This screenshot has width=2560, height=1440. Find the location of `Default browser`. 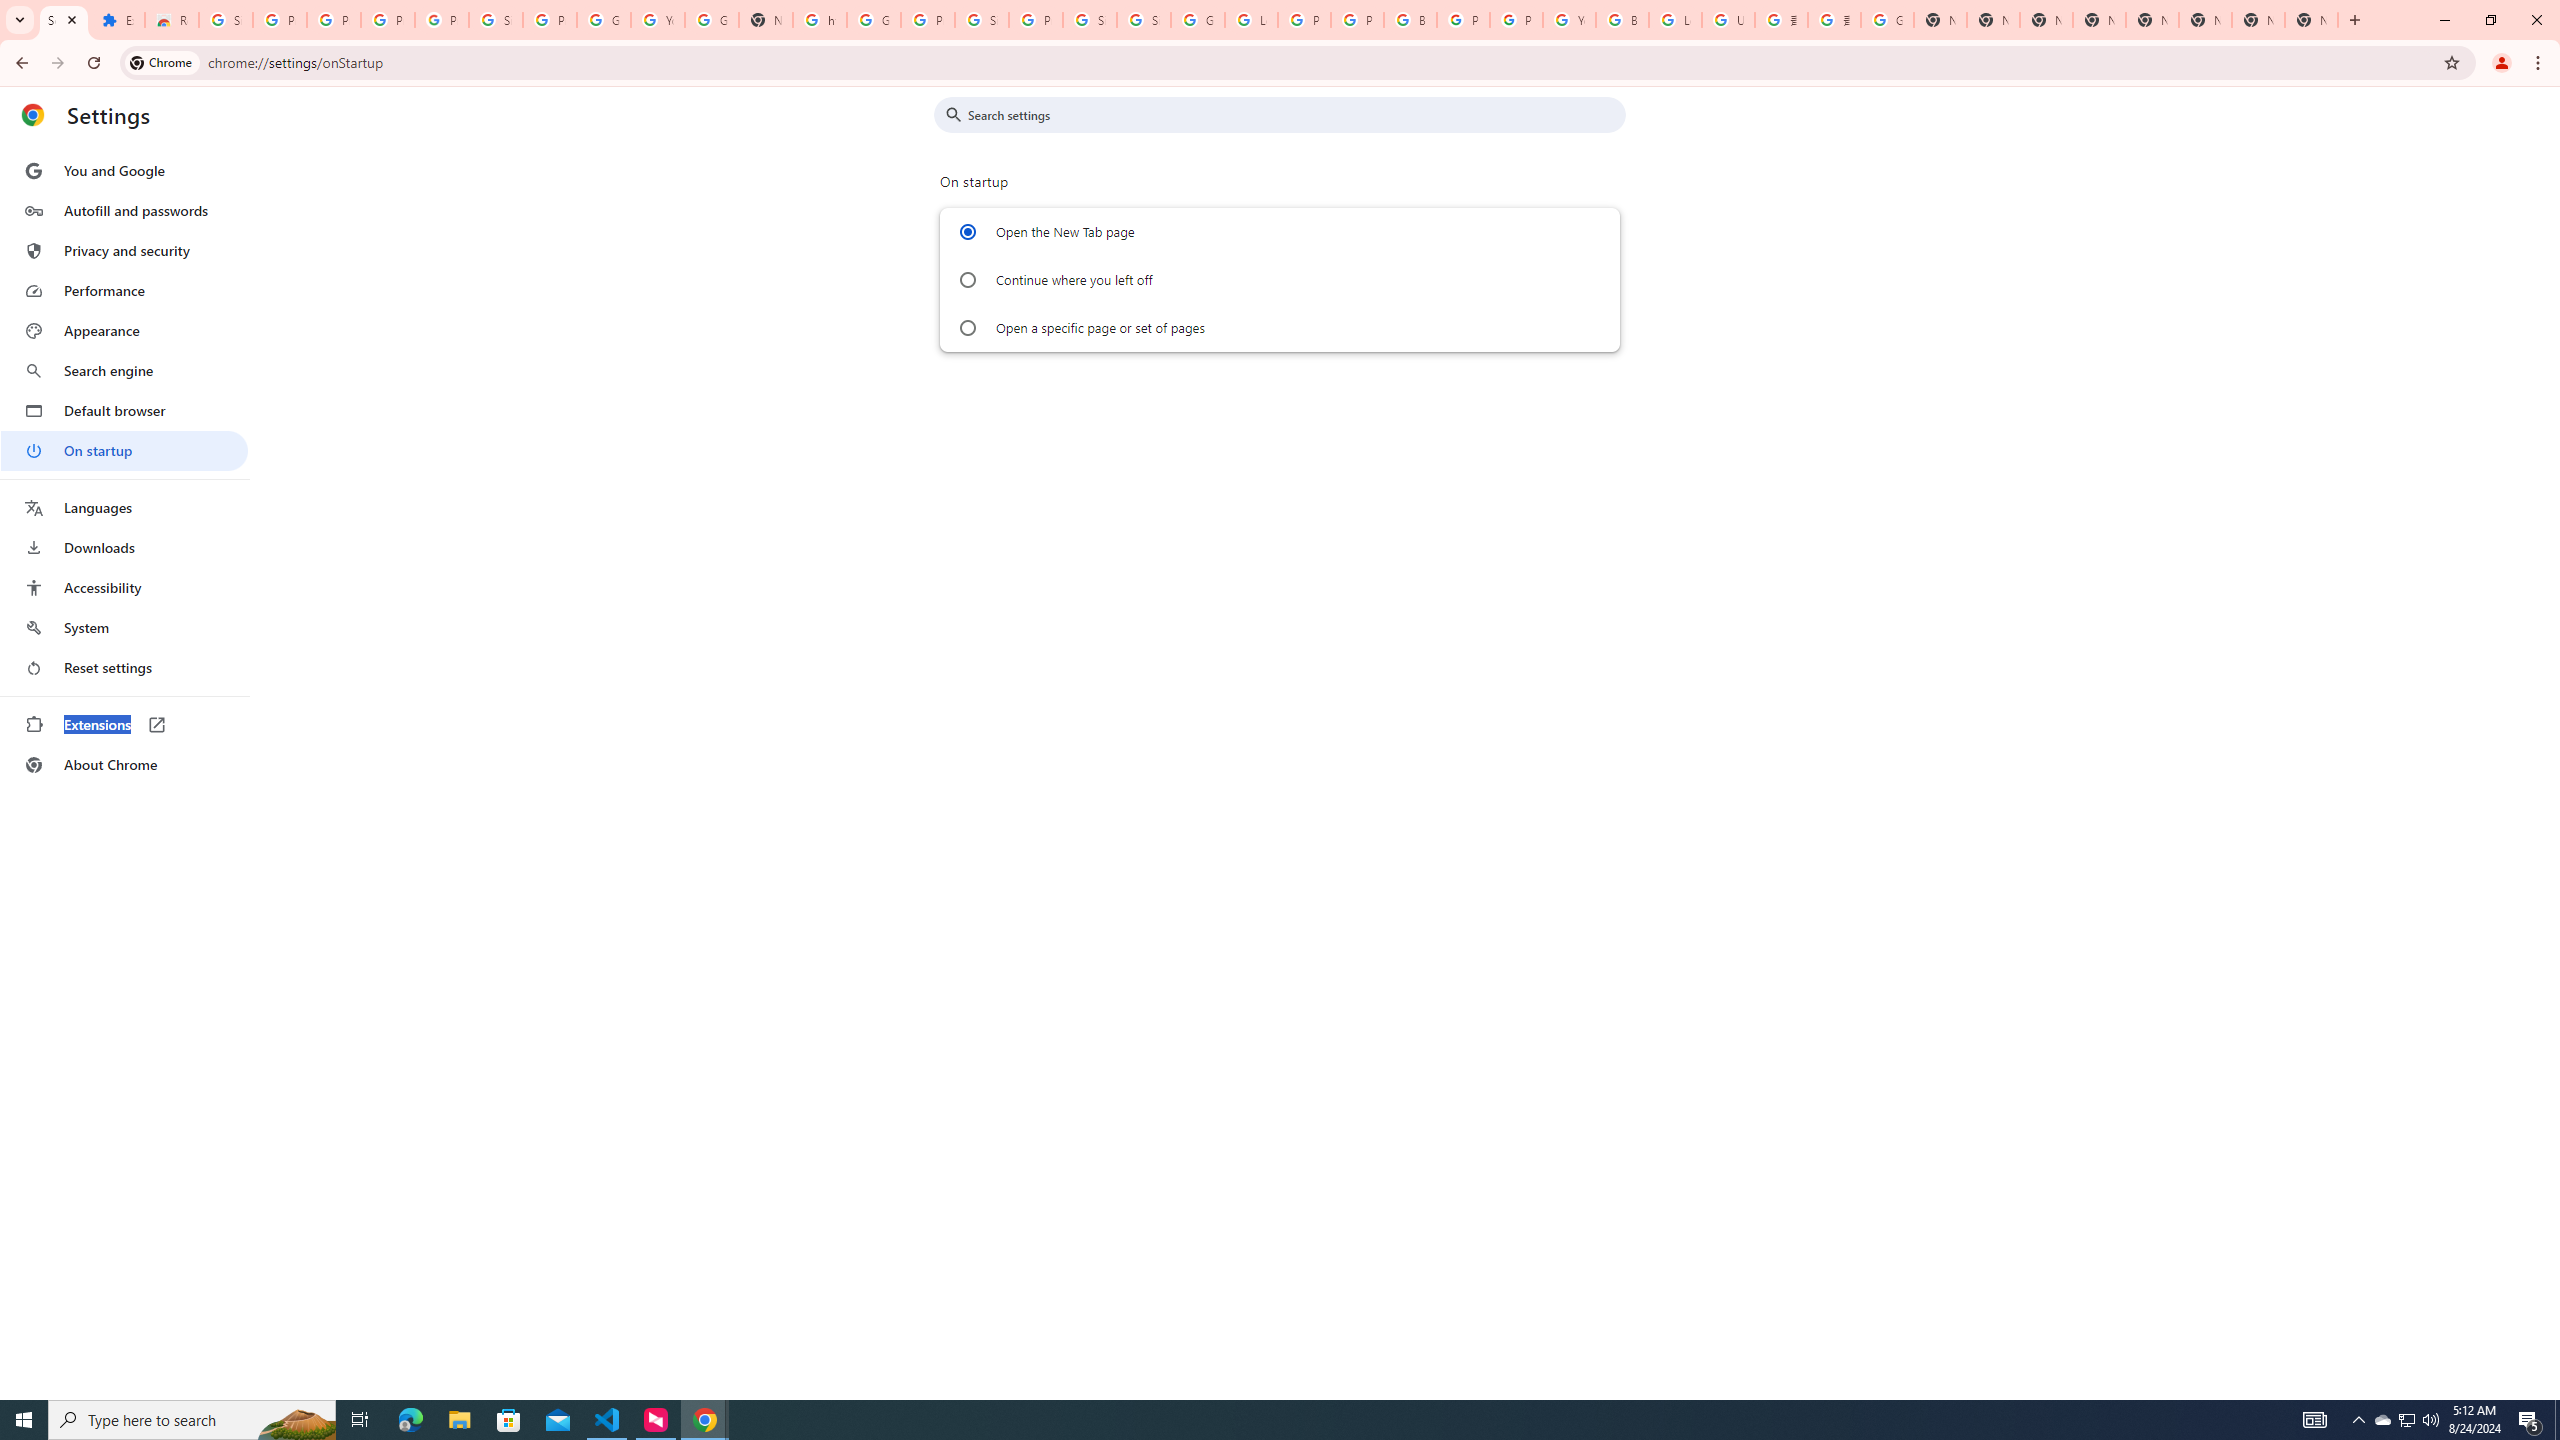

Default browser is located at coordinates (124, 410).